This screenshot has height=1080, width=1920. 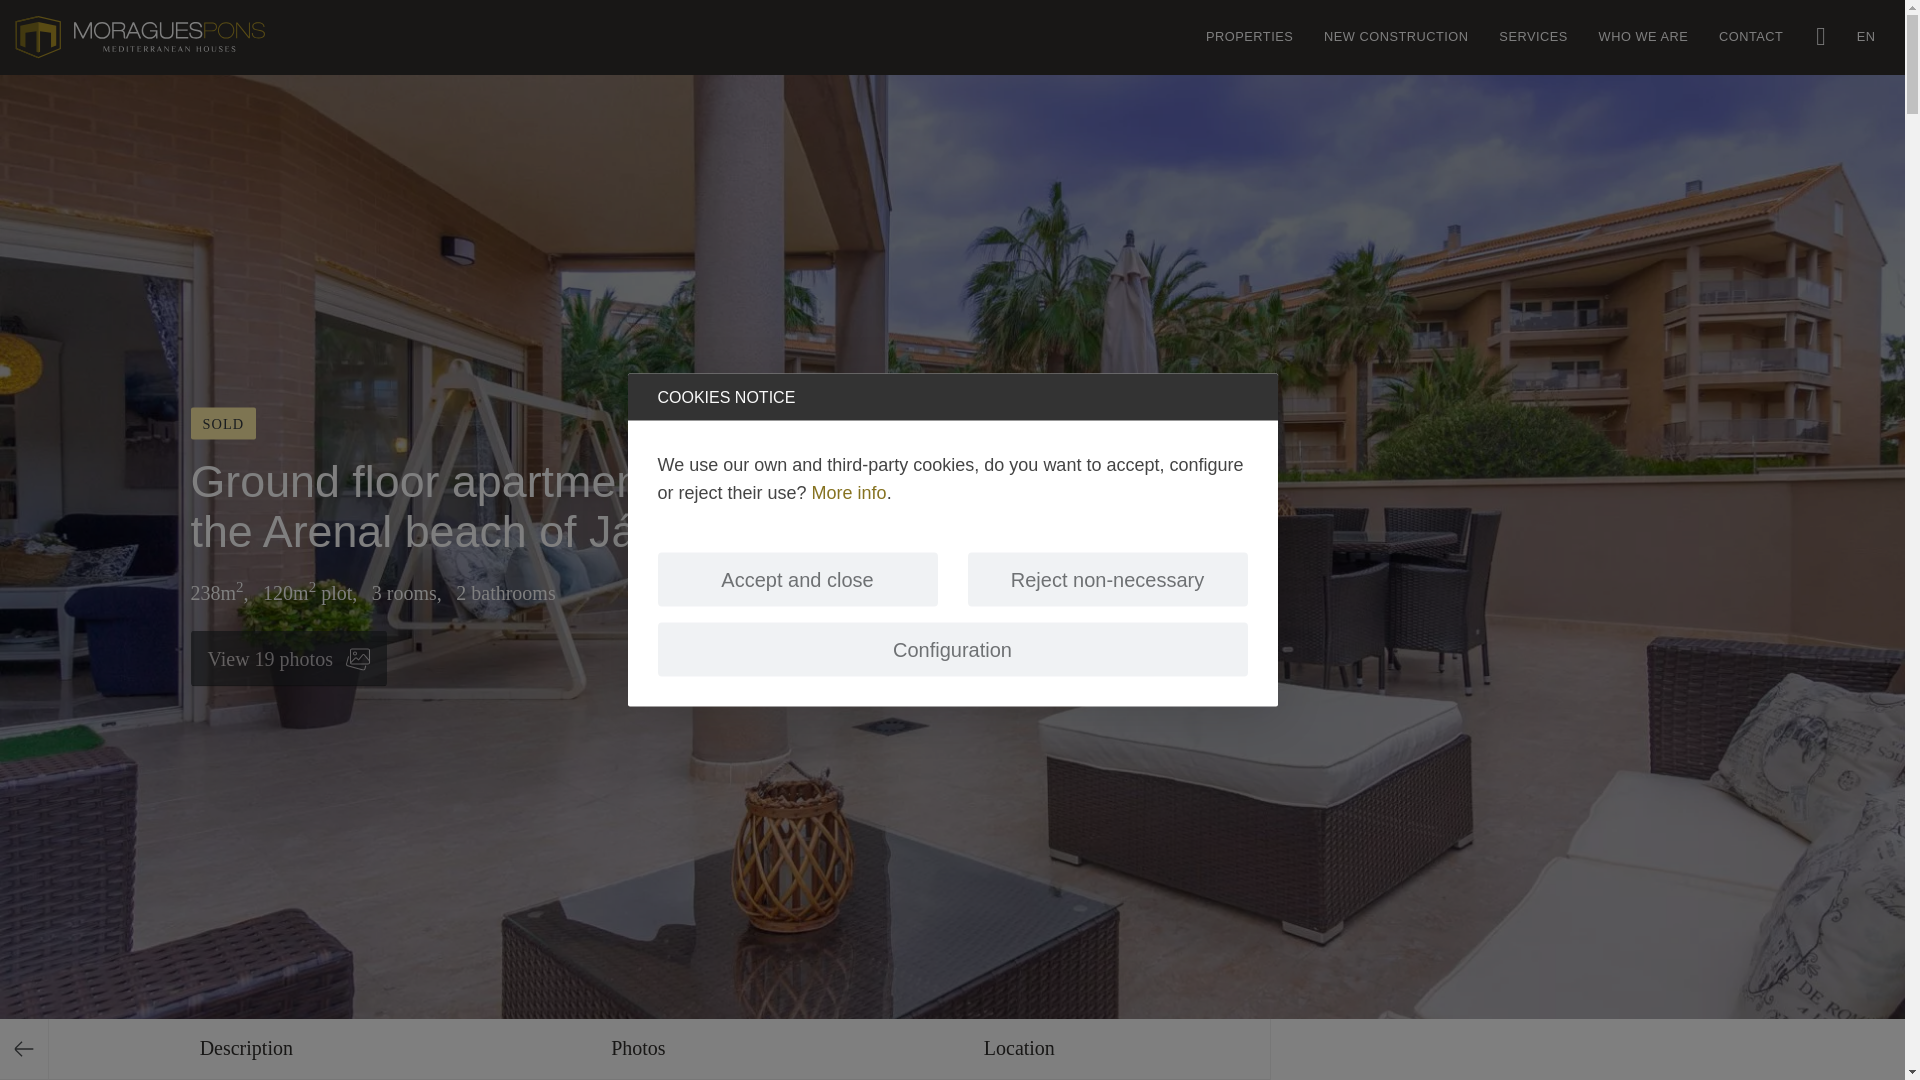 What do you see at coordinates (1018, 1050) in the screenshot?
I see `Location` at bounding box center [1018, 1050].